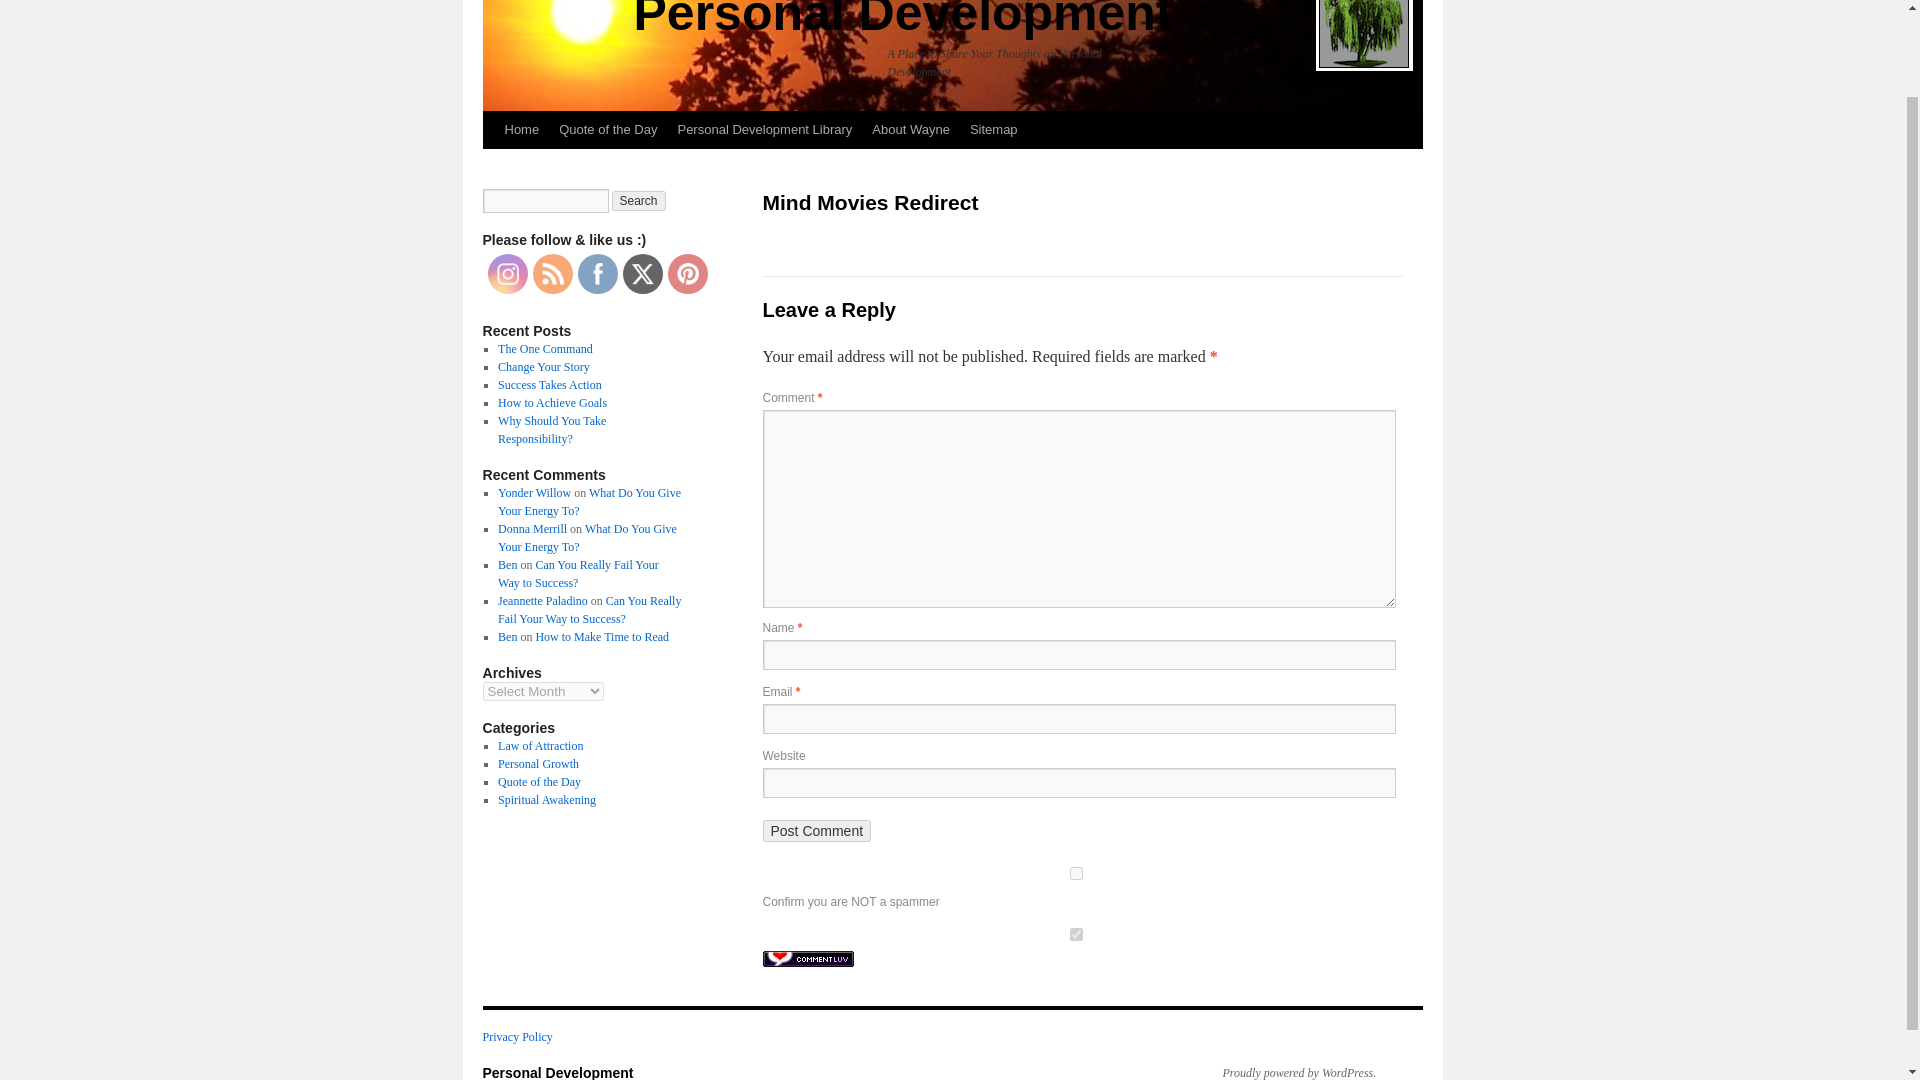  Describe the element at coordinates (538, 764) in the screenshot. I see `Personal Growth` at that location.